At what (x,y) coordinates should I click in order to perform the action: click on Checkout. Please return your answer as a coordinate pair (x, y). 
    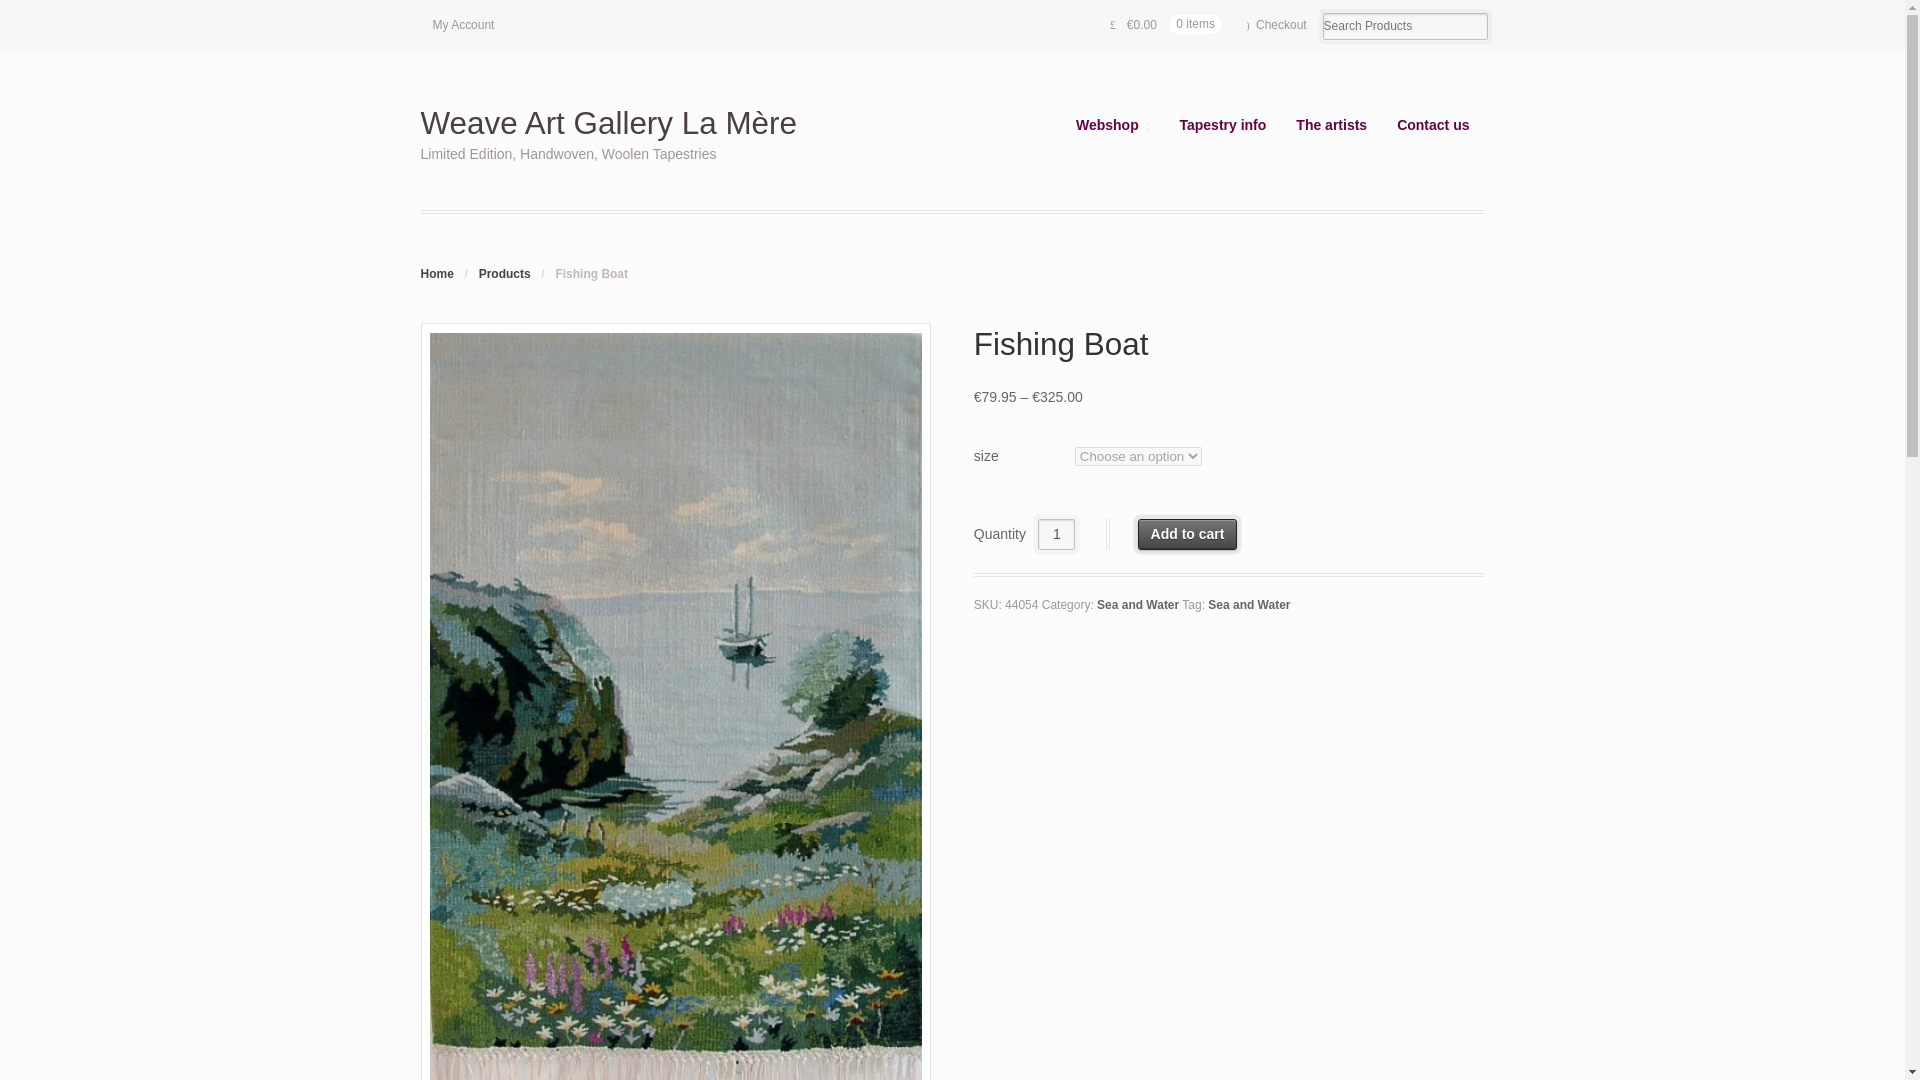
    Looking at the image, I should click on (1276, 25).